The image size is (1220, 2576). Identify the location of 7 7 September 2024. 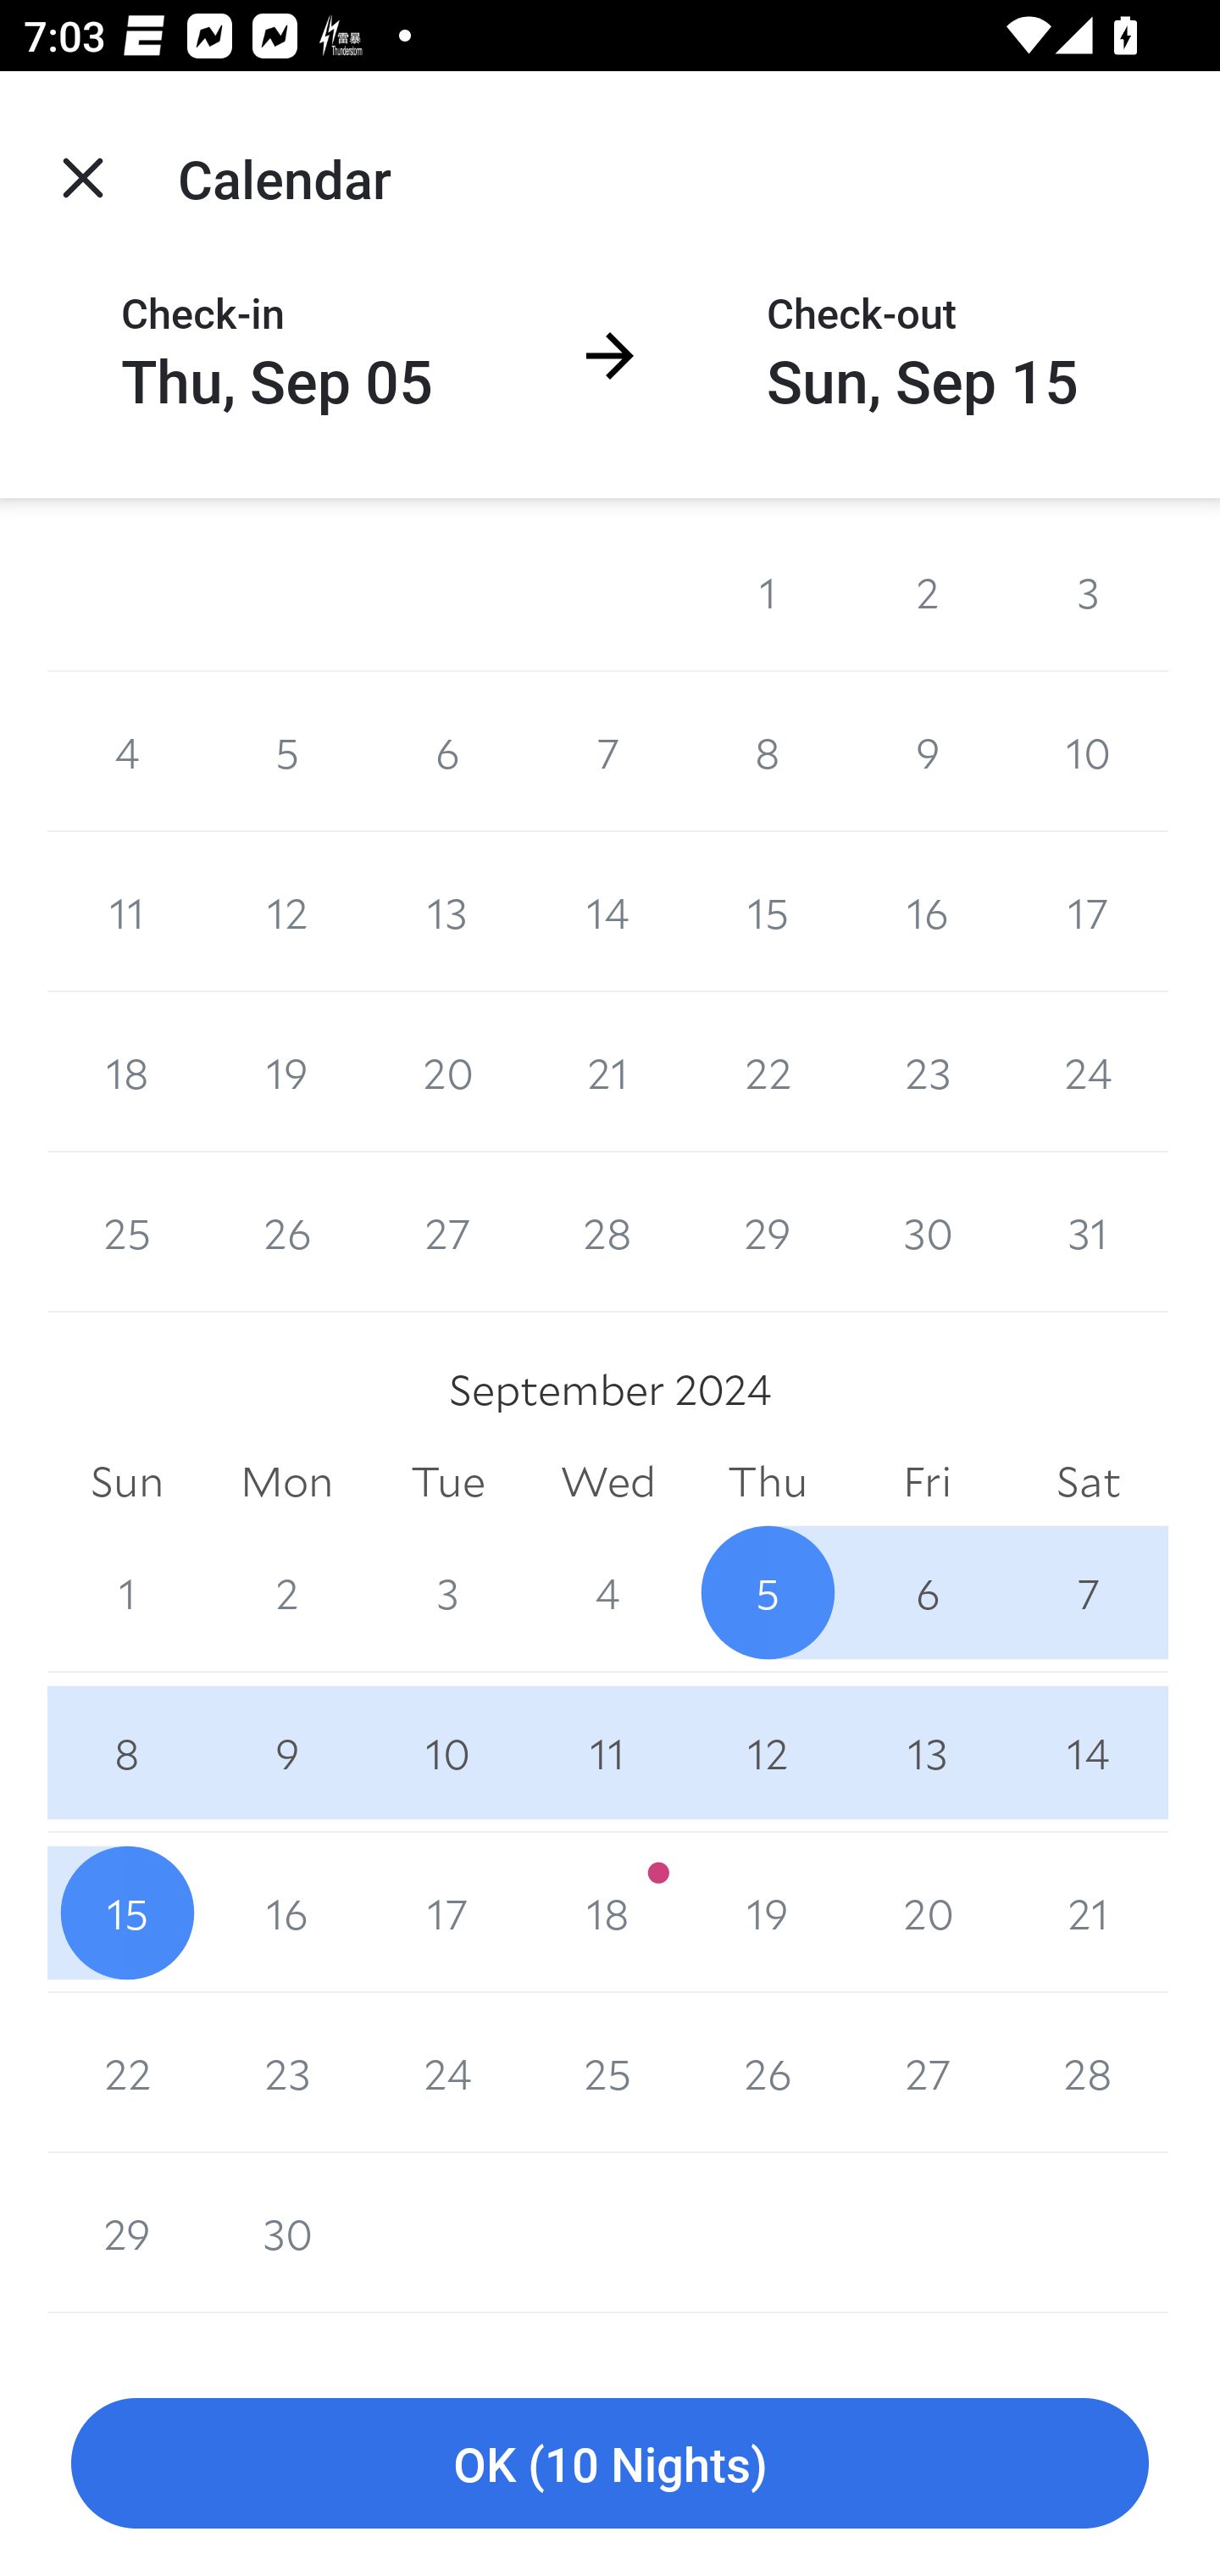
(1088, 1591).